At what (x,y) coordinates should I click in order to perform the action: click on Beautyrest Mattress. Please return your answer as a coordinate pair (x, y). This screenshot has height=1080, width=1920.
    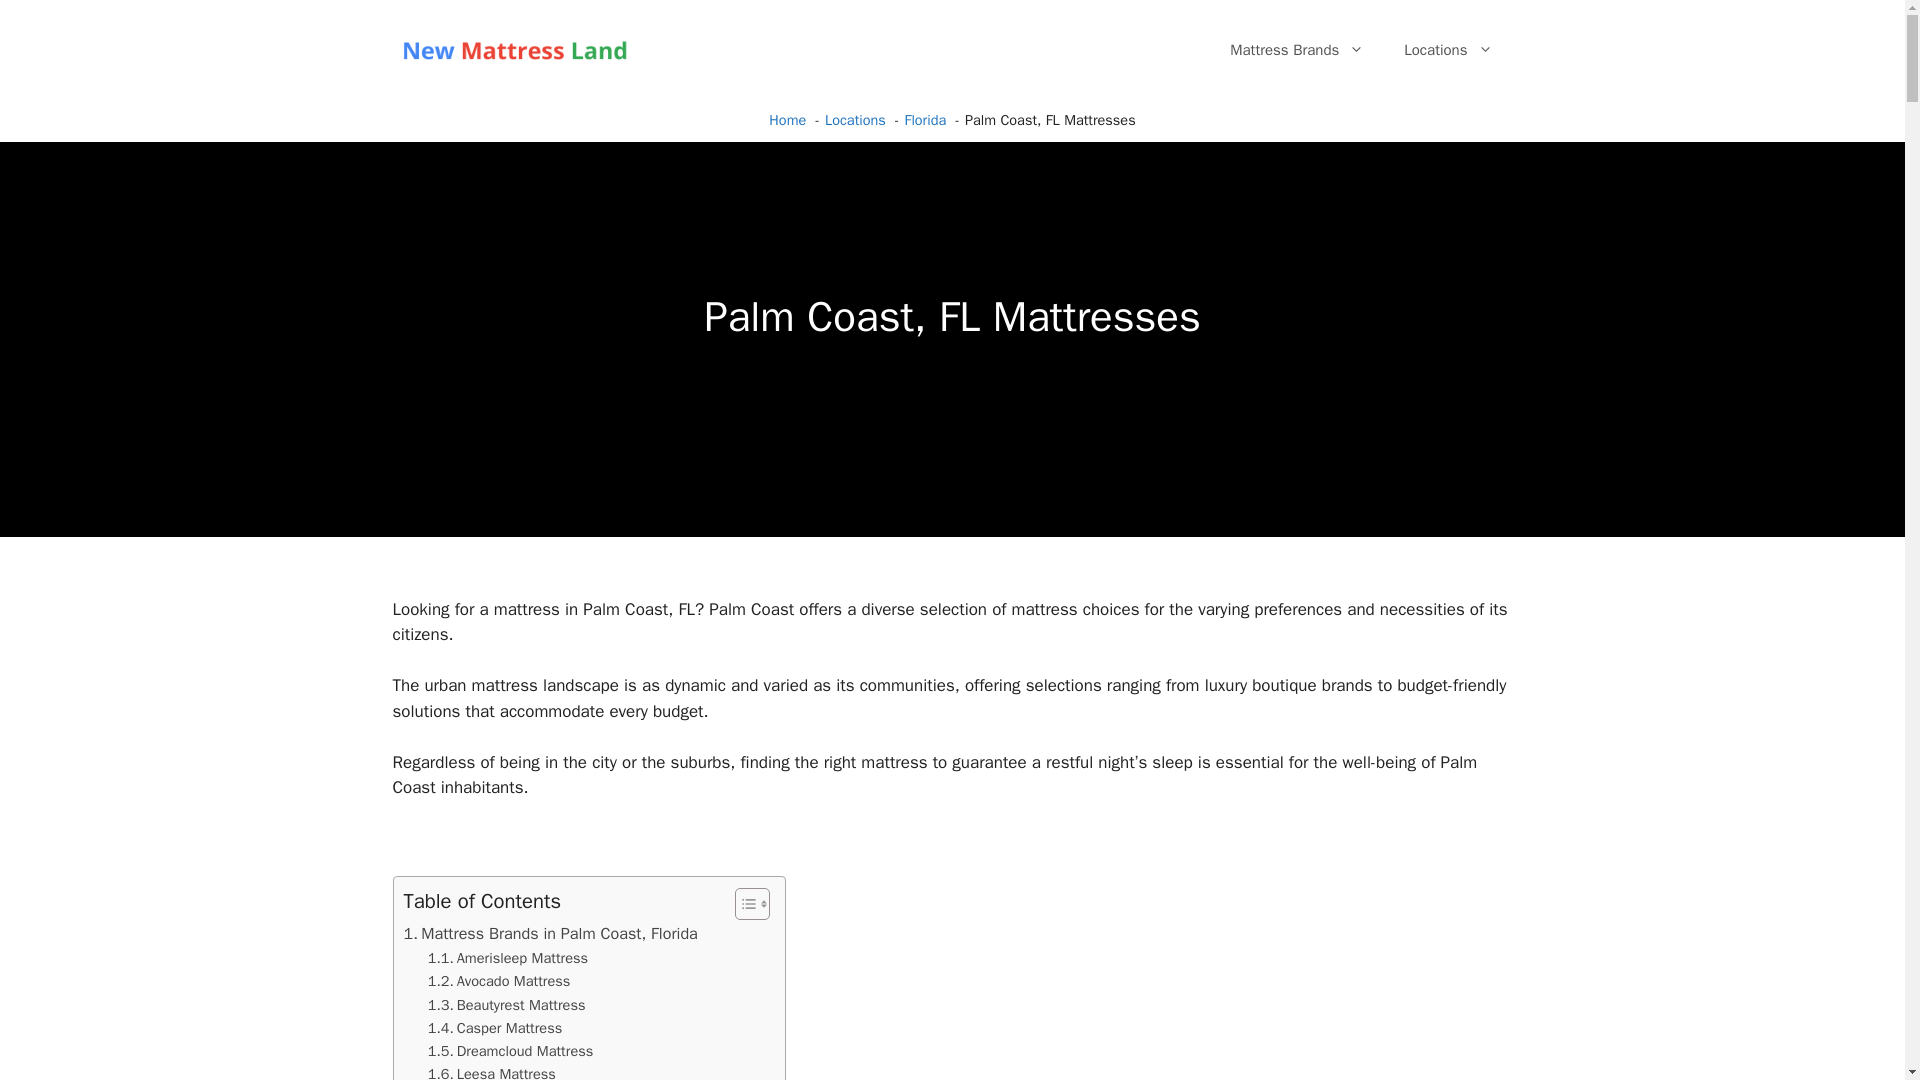
    Looking at the image, I should click on (506, 1005).